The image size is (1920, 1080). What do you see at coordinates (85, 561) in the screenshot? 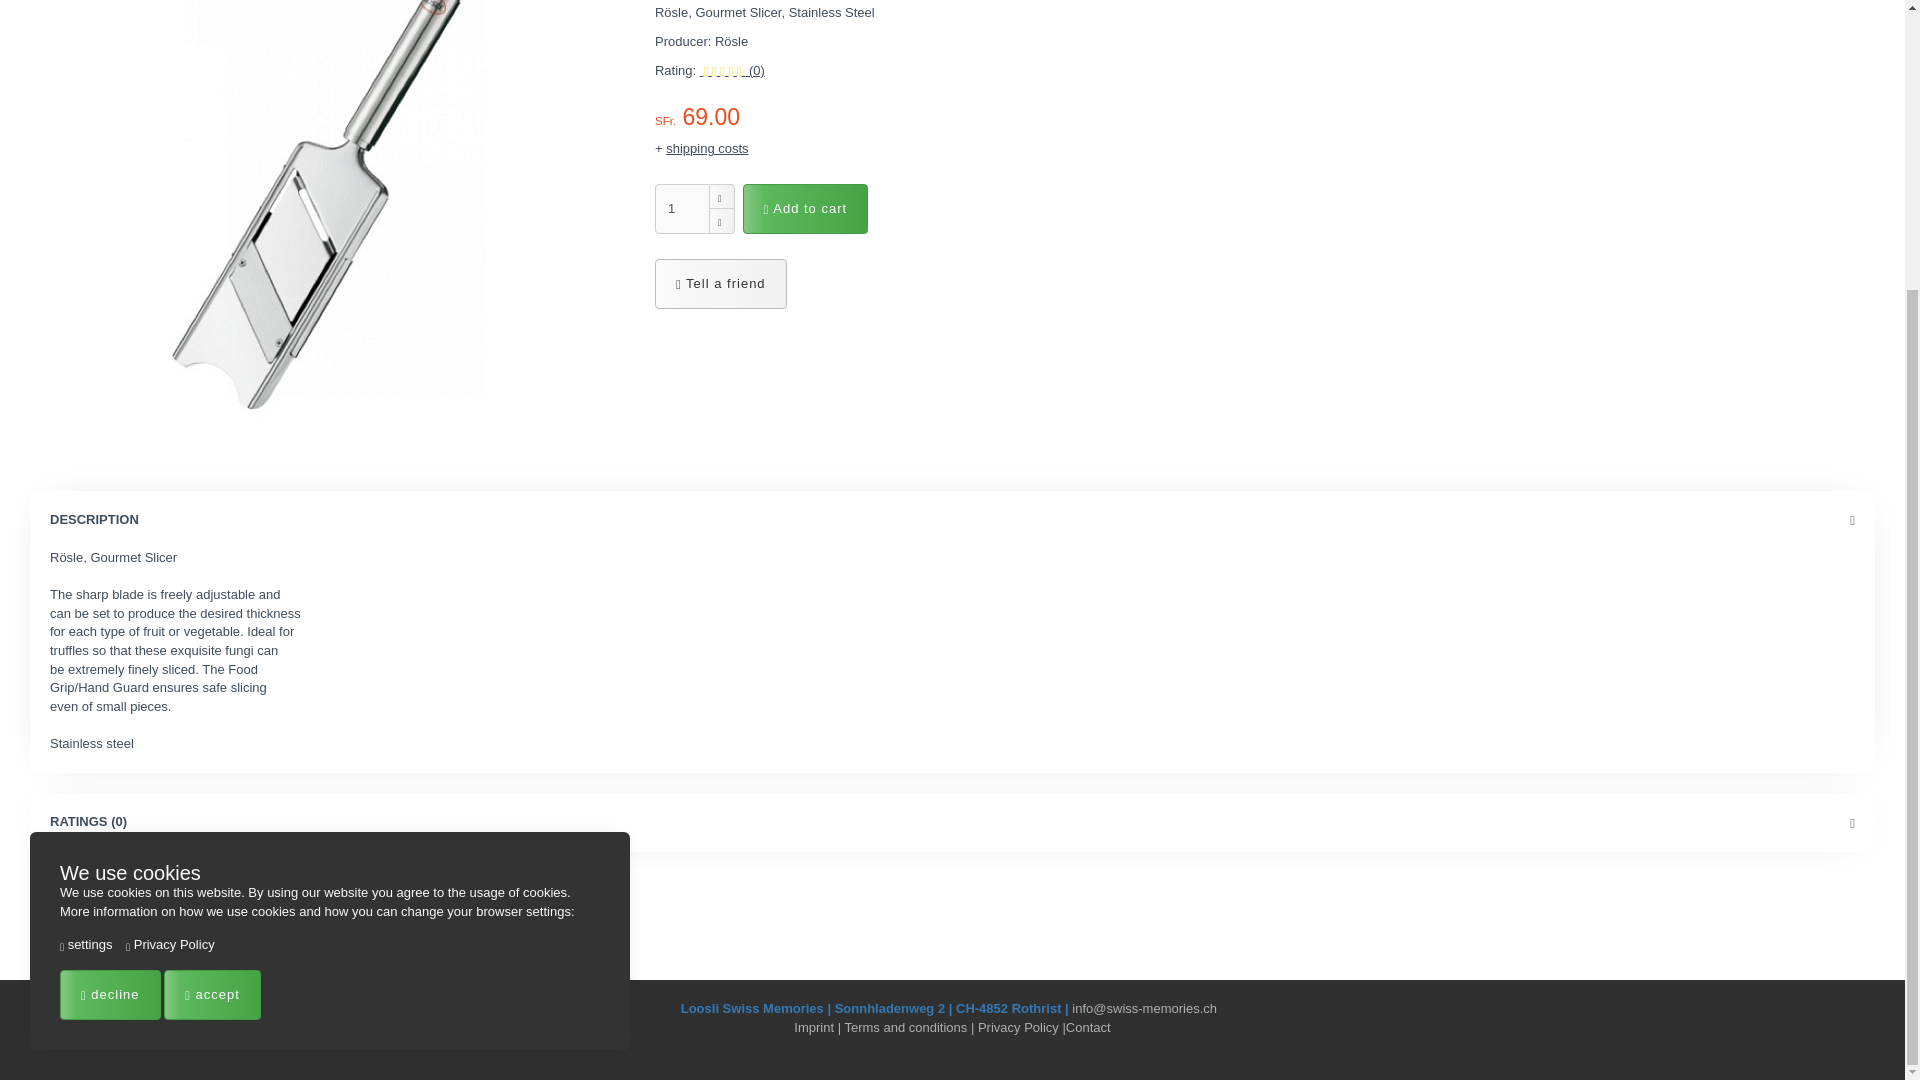
I see `settings` at bounding box center [85, 561].